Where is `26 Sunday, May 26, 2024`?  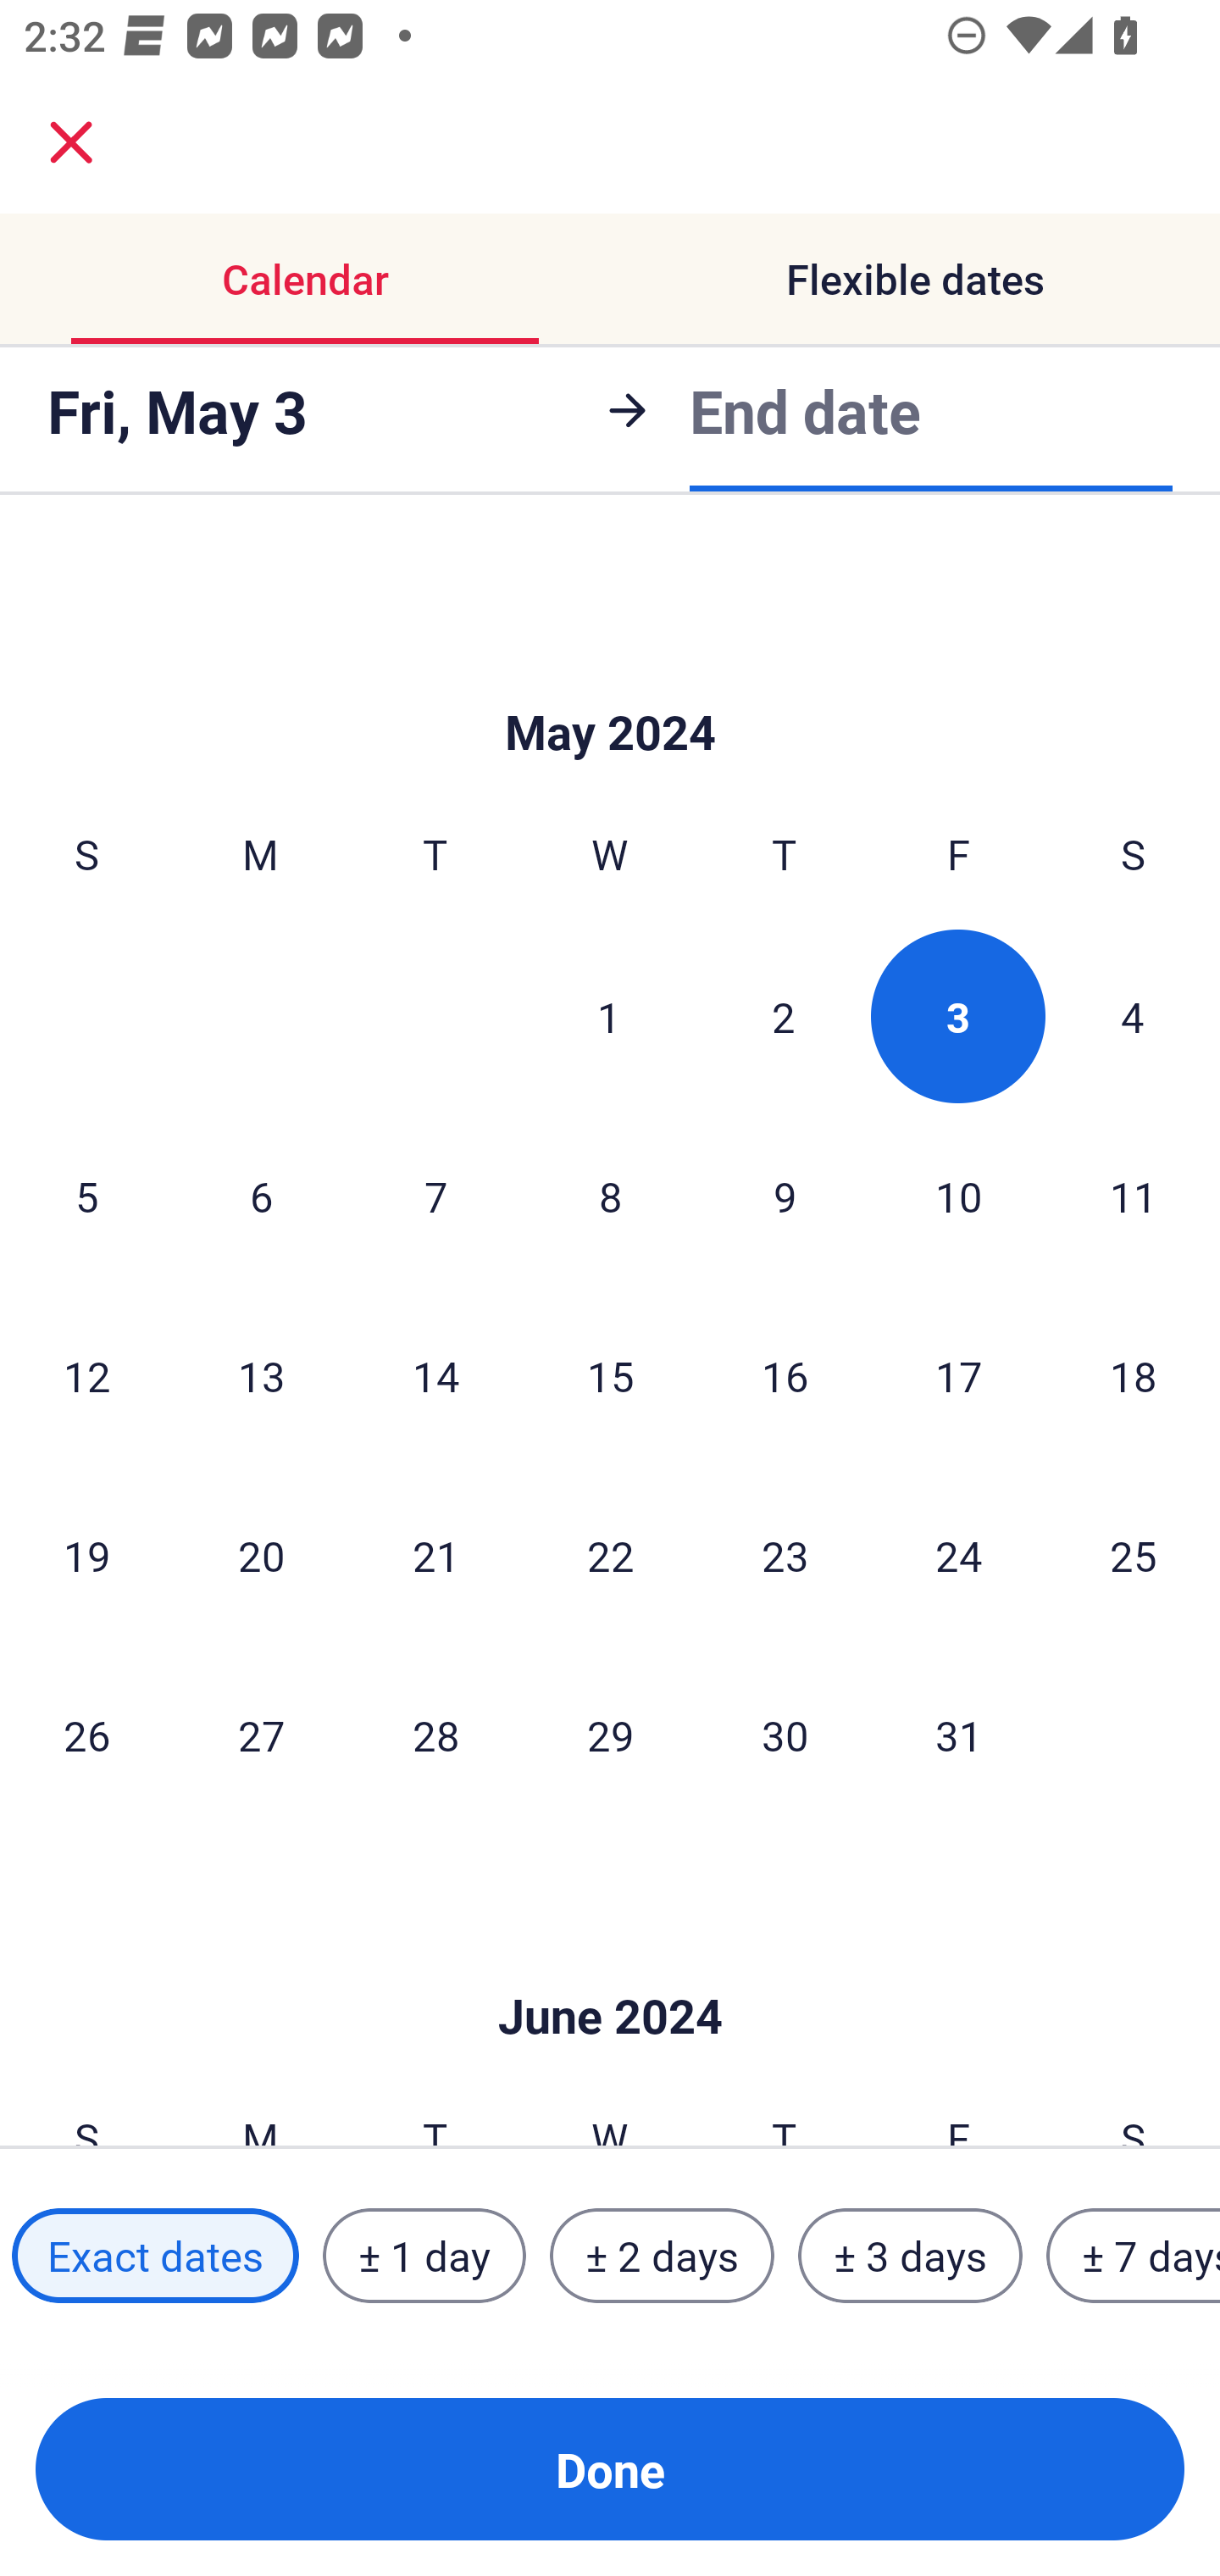
26 Sunday, May 26, 2024 is located at coordinates (86, 1735).